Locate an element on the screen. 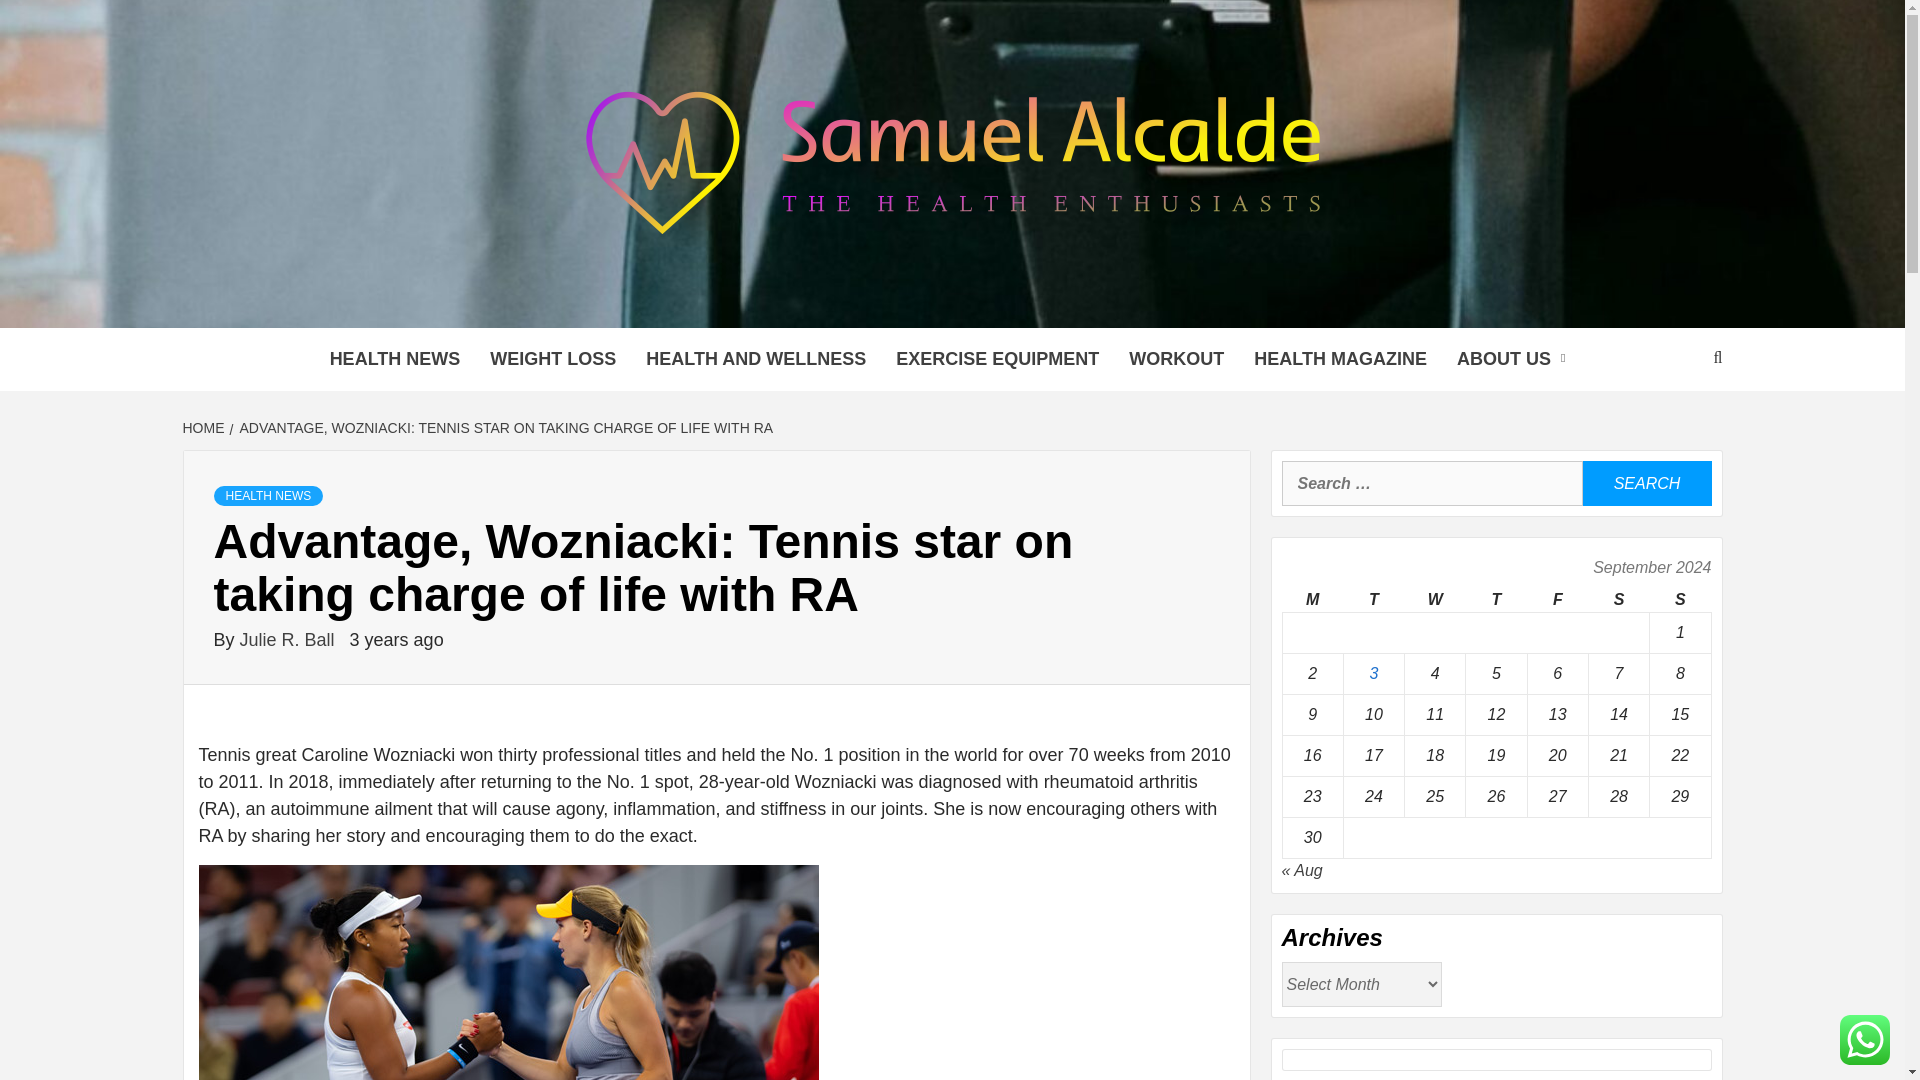  Tuesday is located at coordinates (1372, 600).